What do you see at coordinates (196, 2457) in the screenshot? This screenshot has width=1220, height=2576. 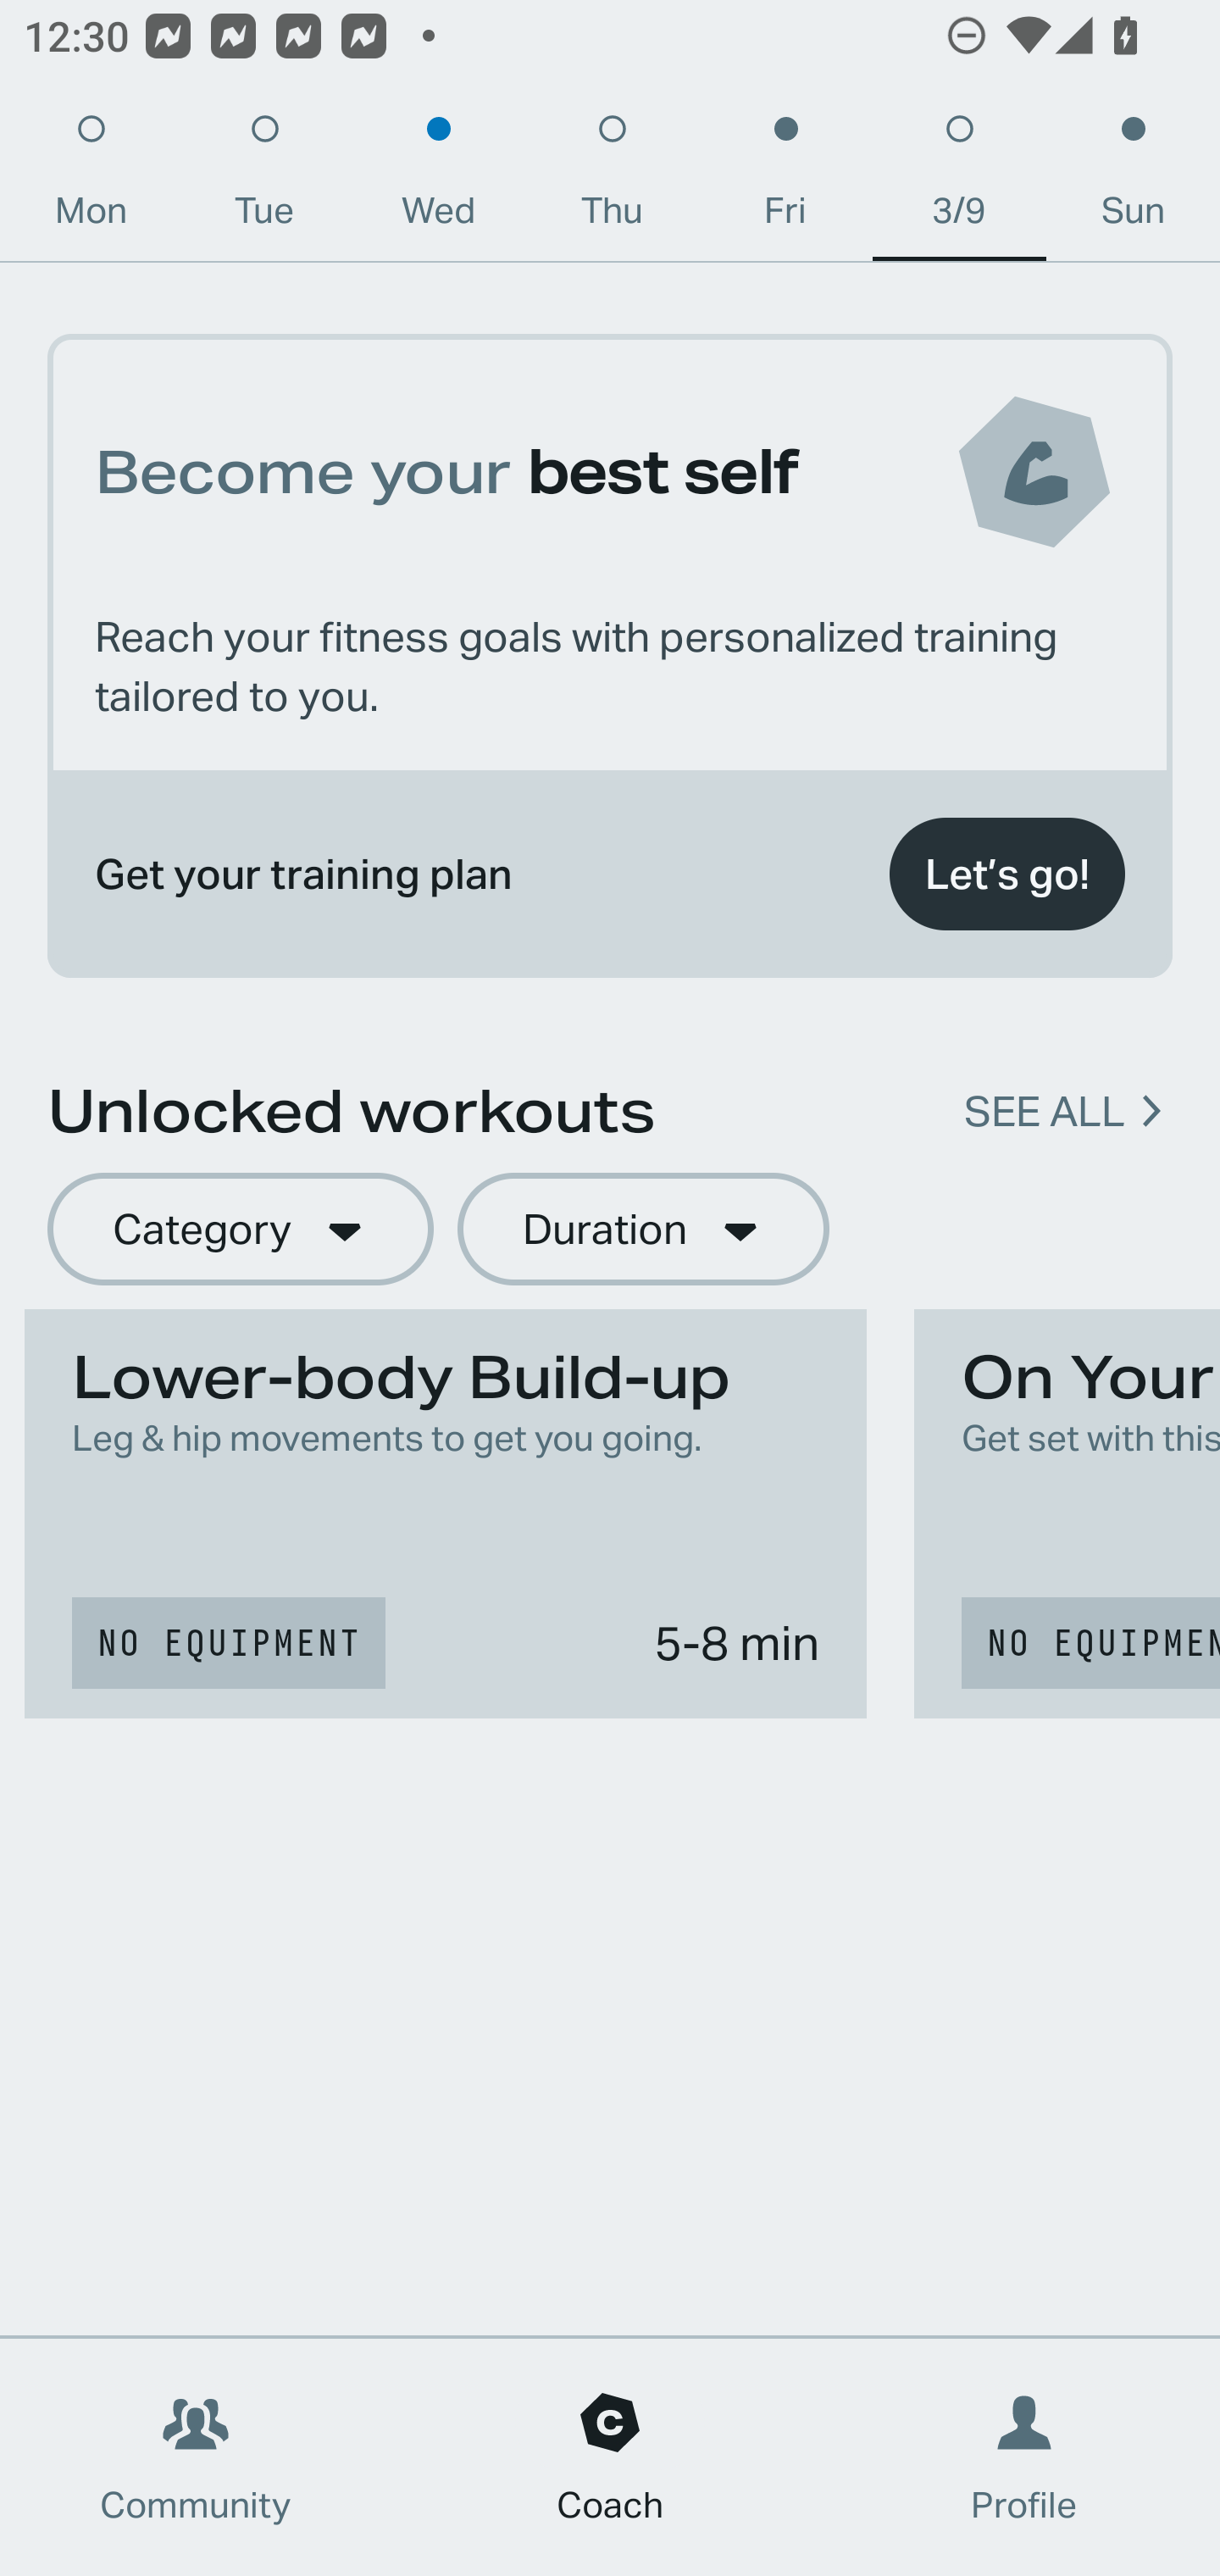 I see `Community` at bounding box center [196, 2457].